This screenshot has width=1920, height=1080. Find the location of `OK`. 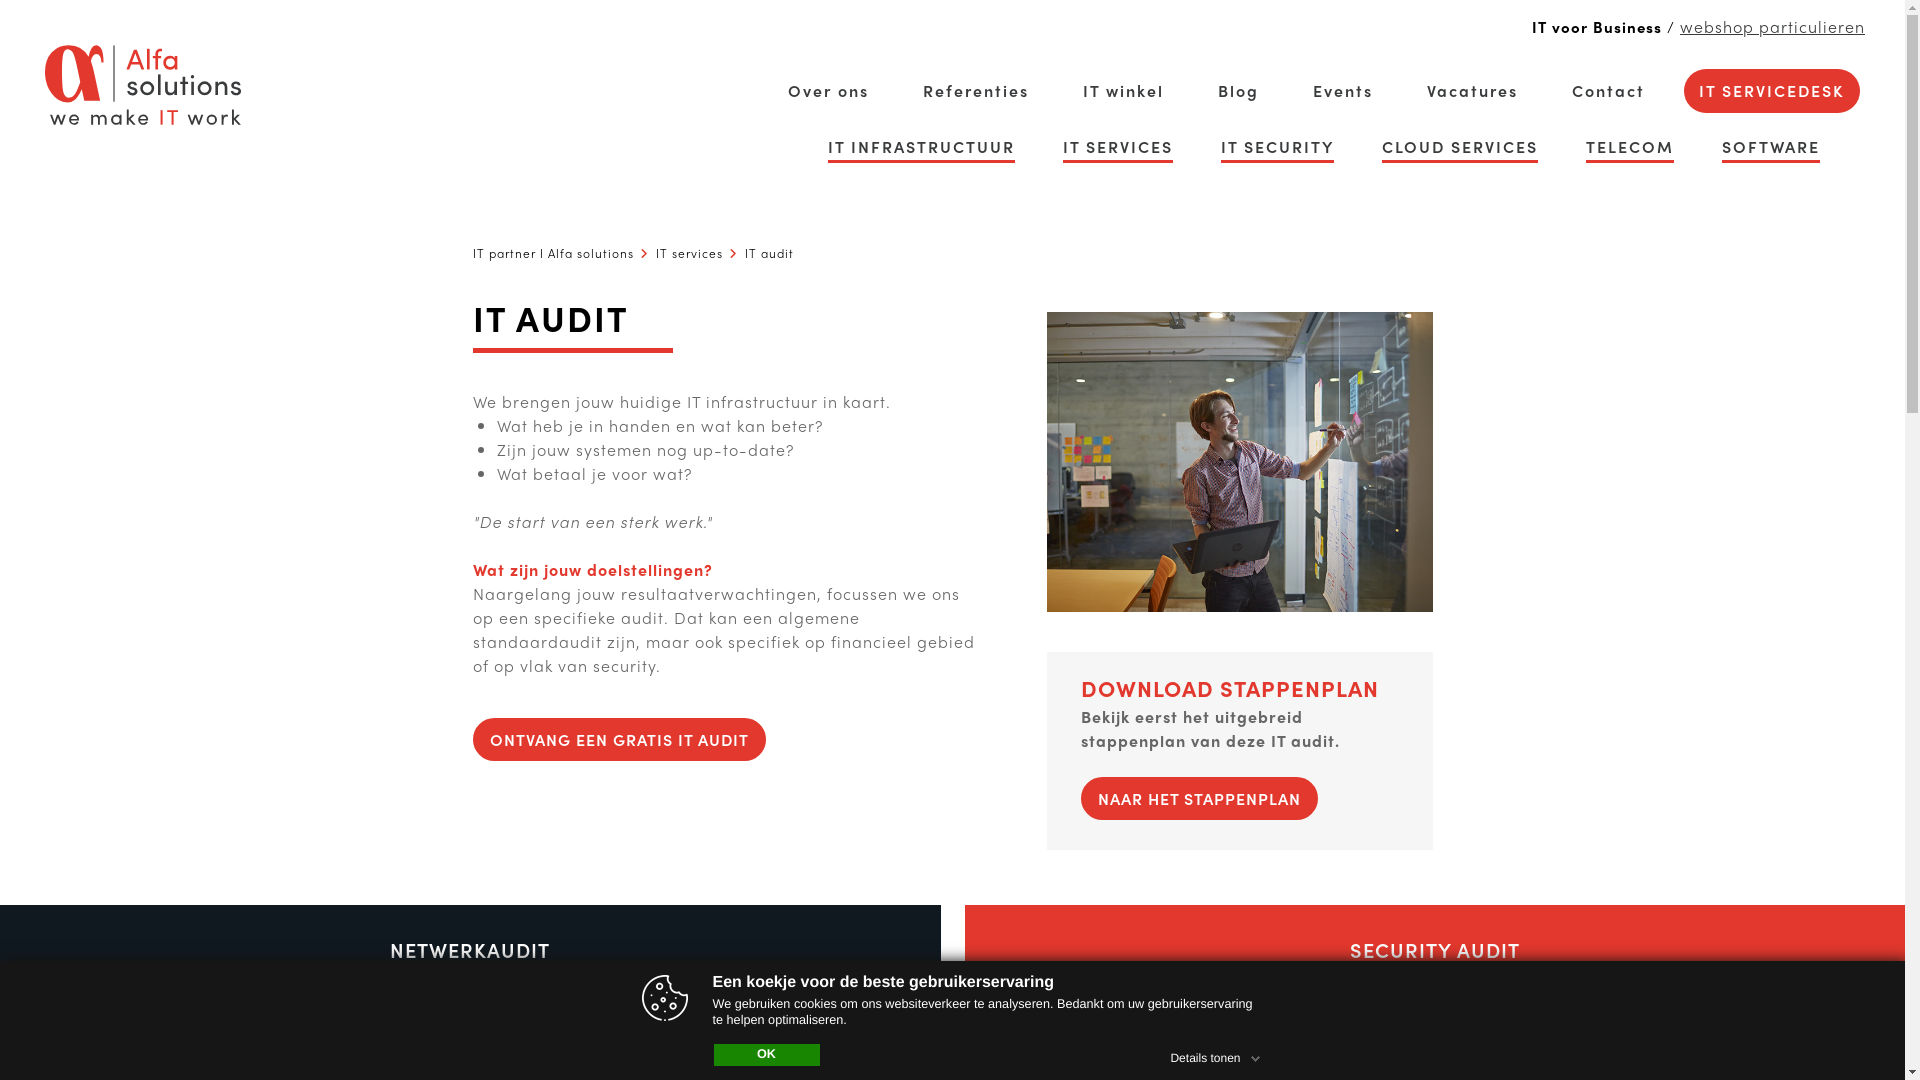

OK is located at coordinates (767, 1055).